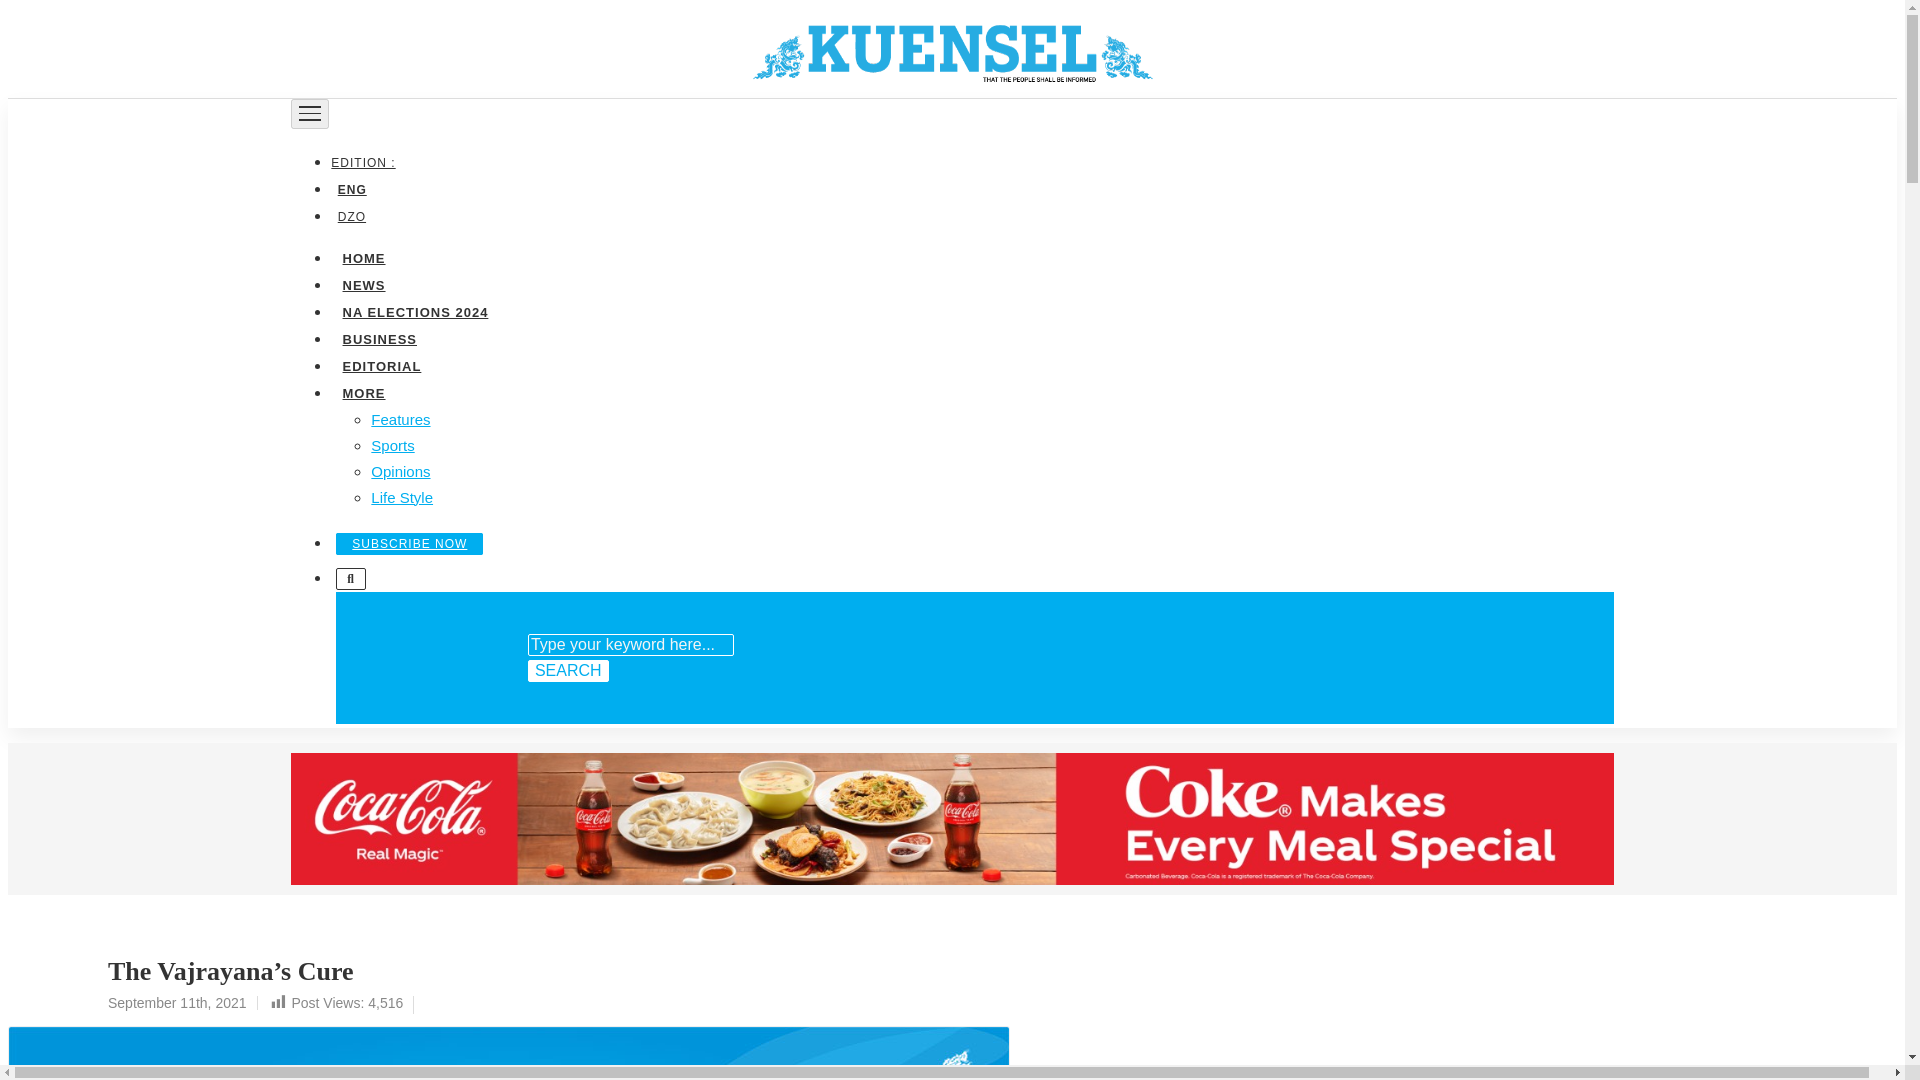 This screenshot has height=1080, width=1920. Describe the element at coordinates (400, 470) in the screenshot. I see `Opinions` at that location.